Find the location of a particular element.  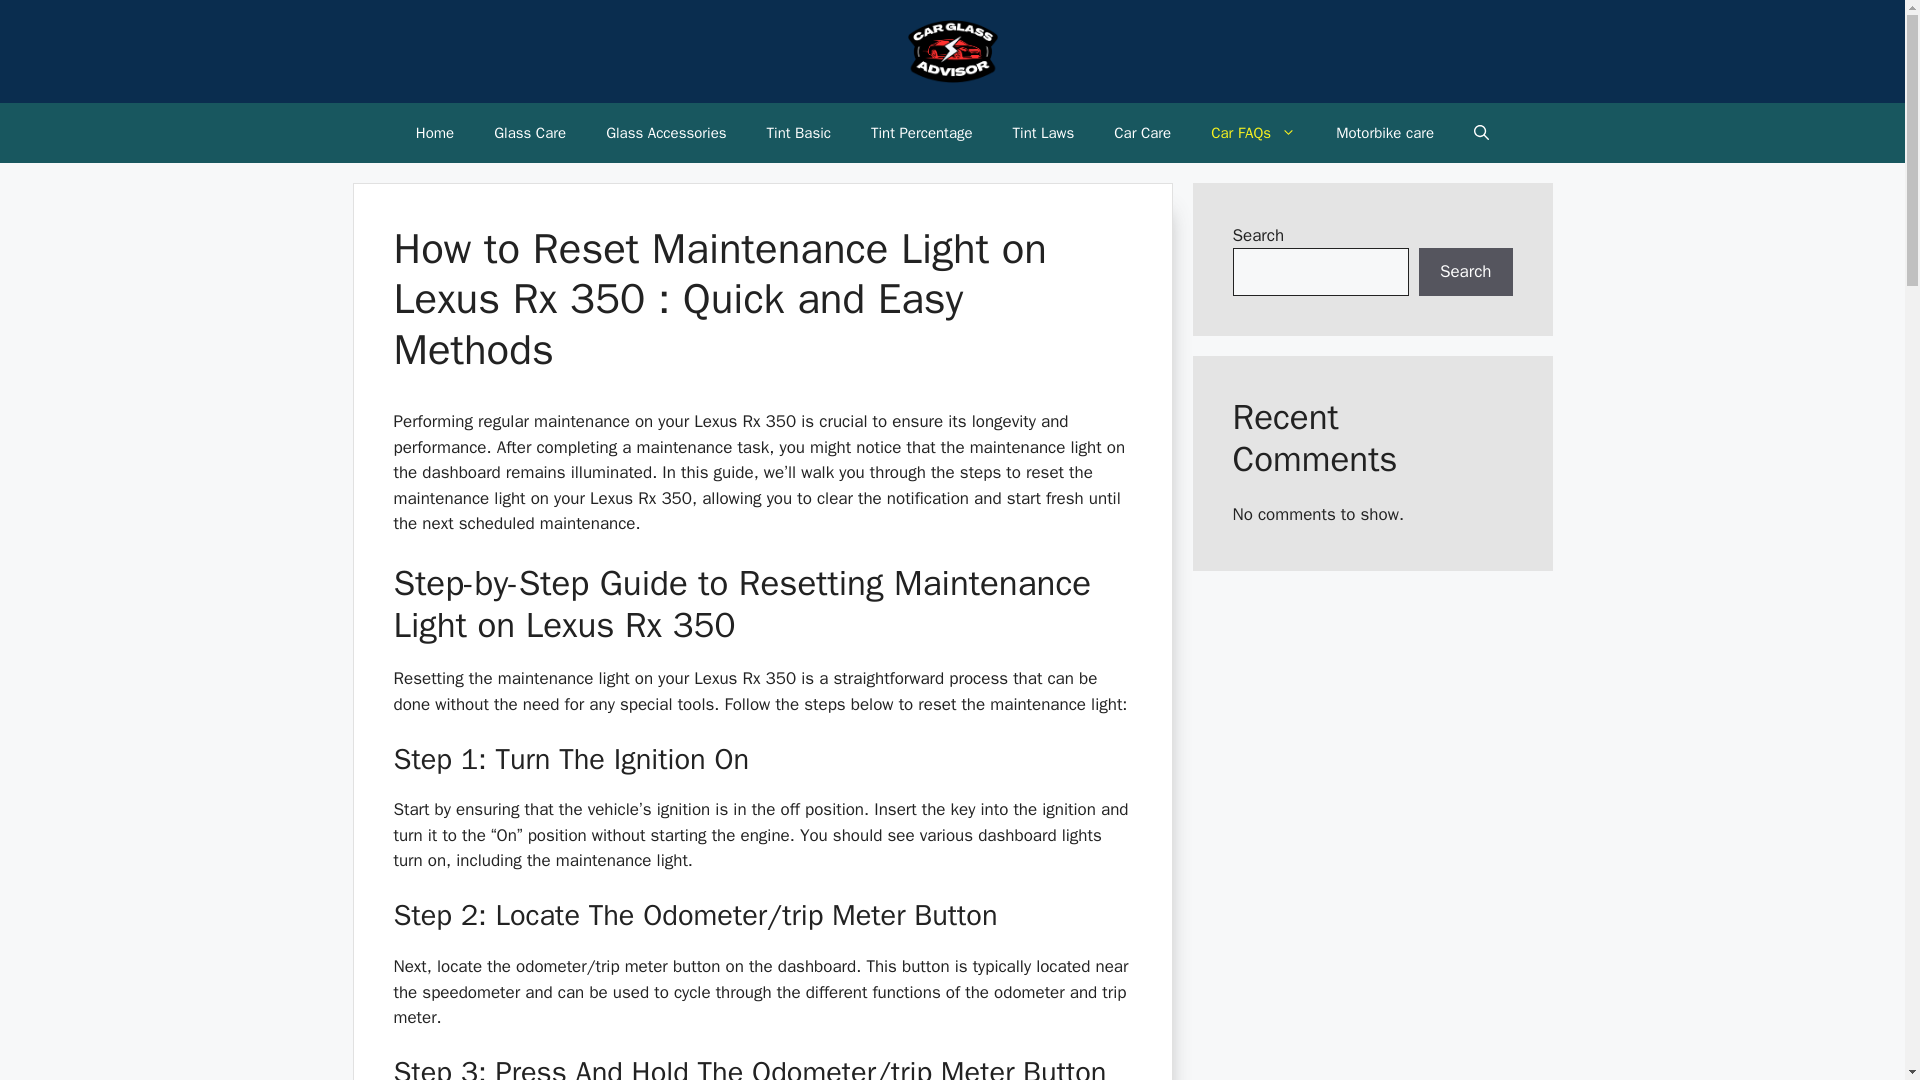

Glass Accessories is located at coordinates (666, 132).